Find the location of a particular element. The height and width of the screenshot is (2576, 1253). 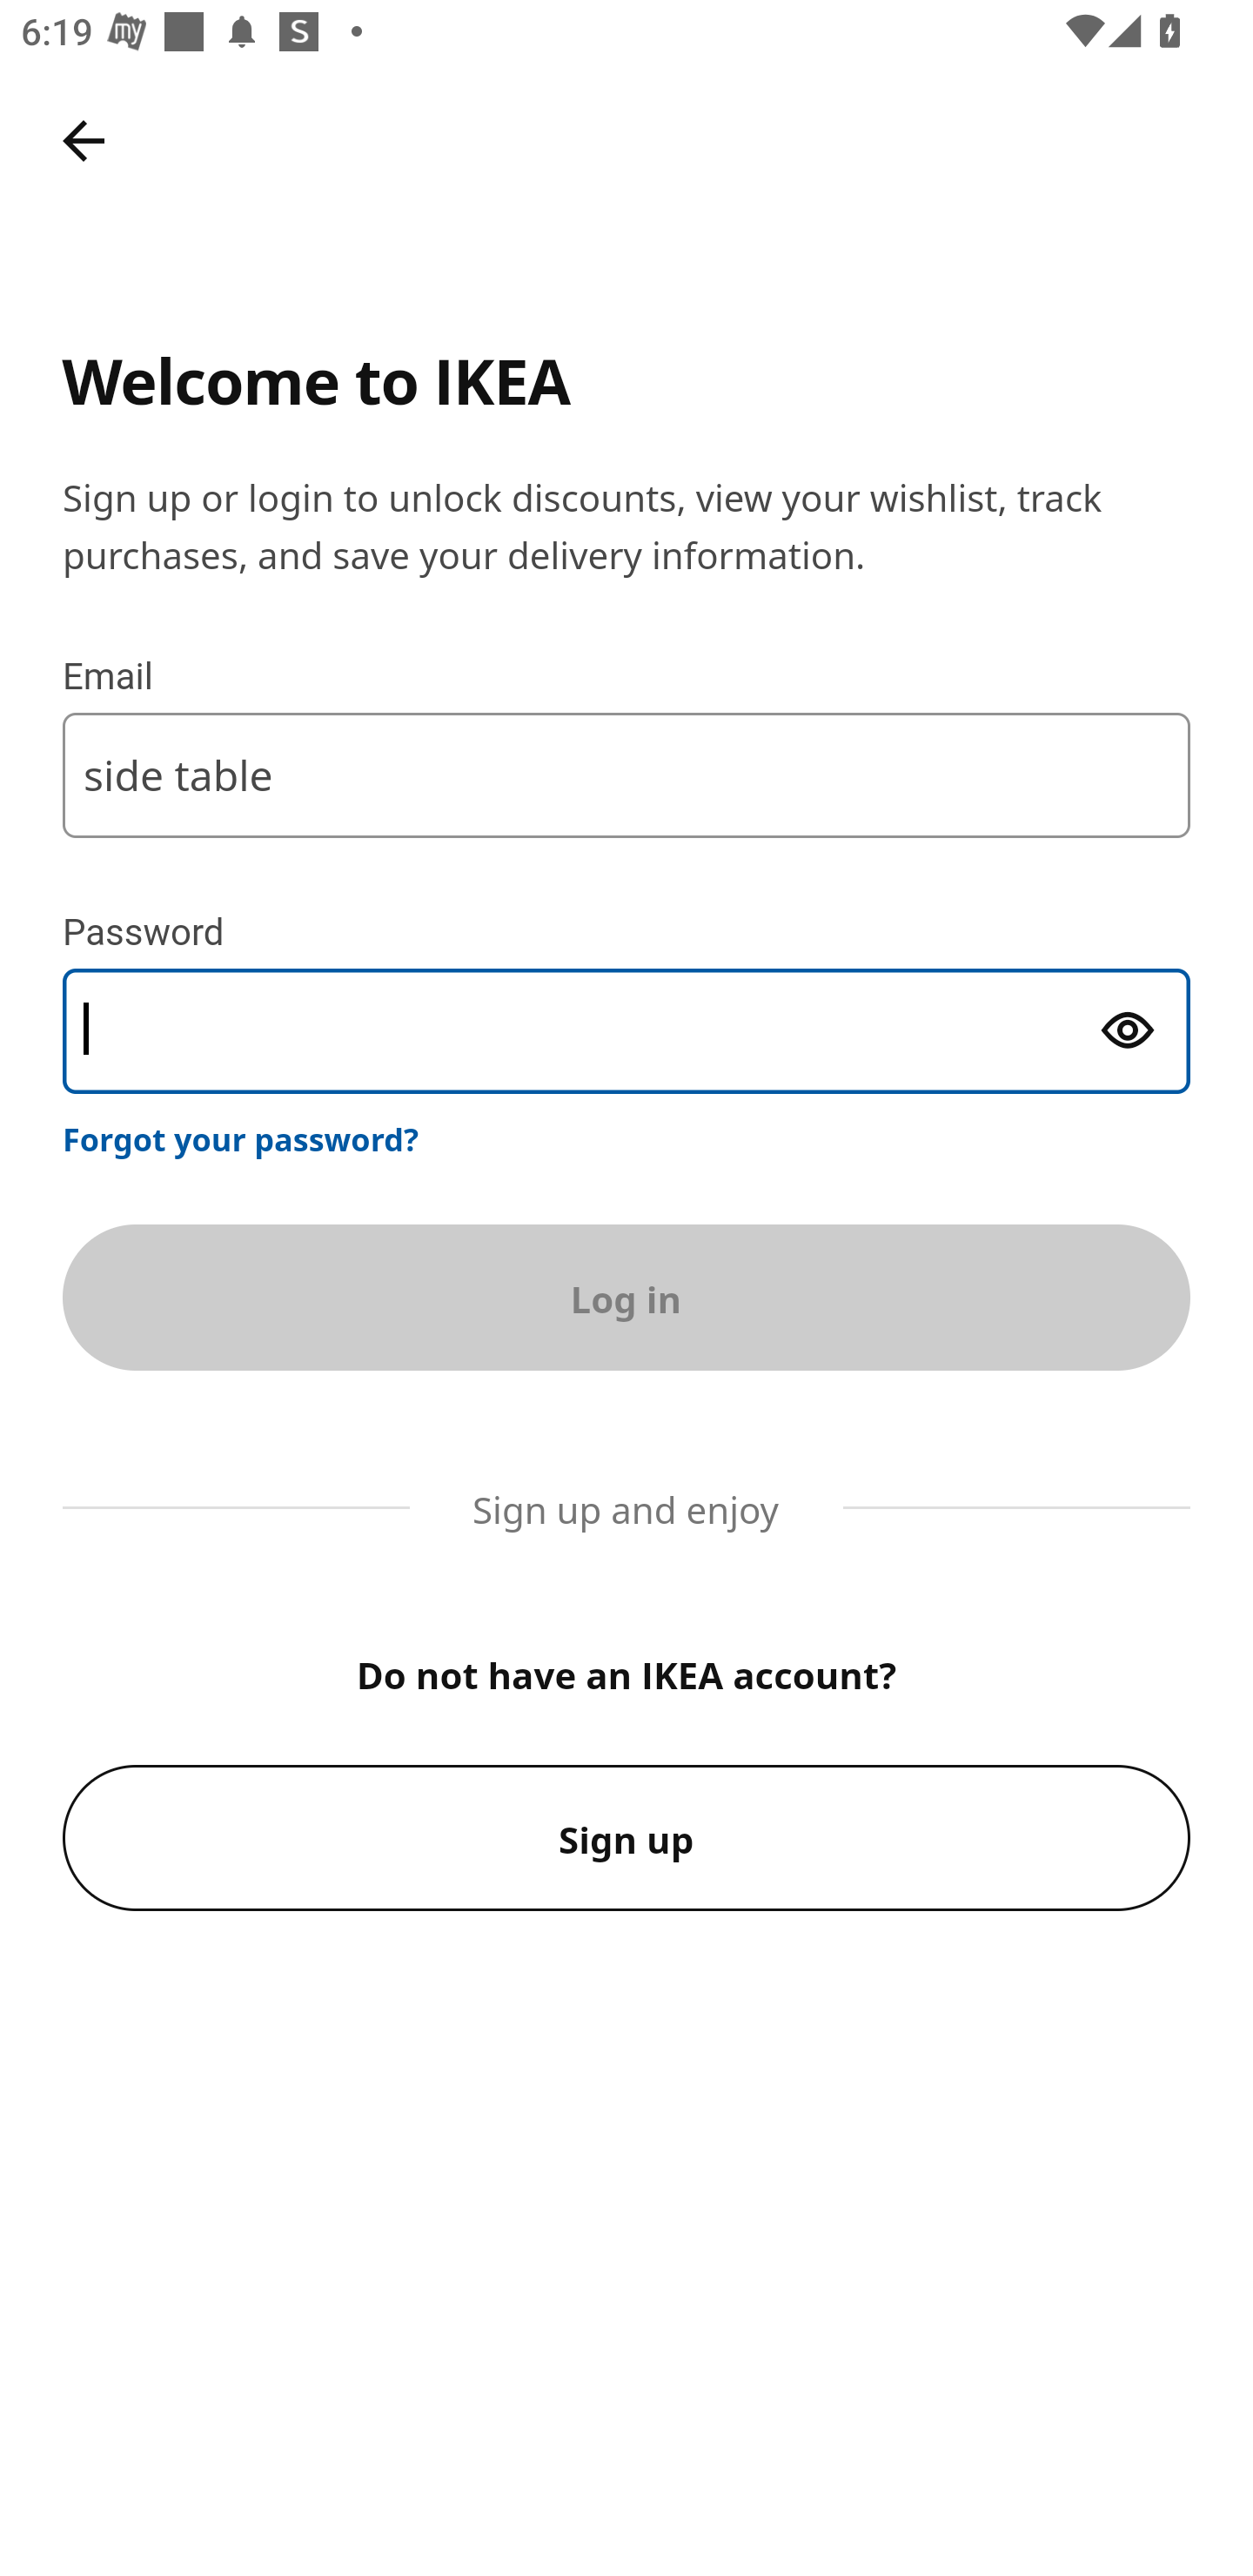

side table is located at coordinates (626, 775).